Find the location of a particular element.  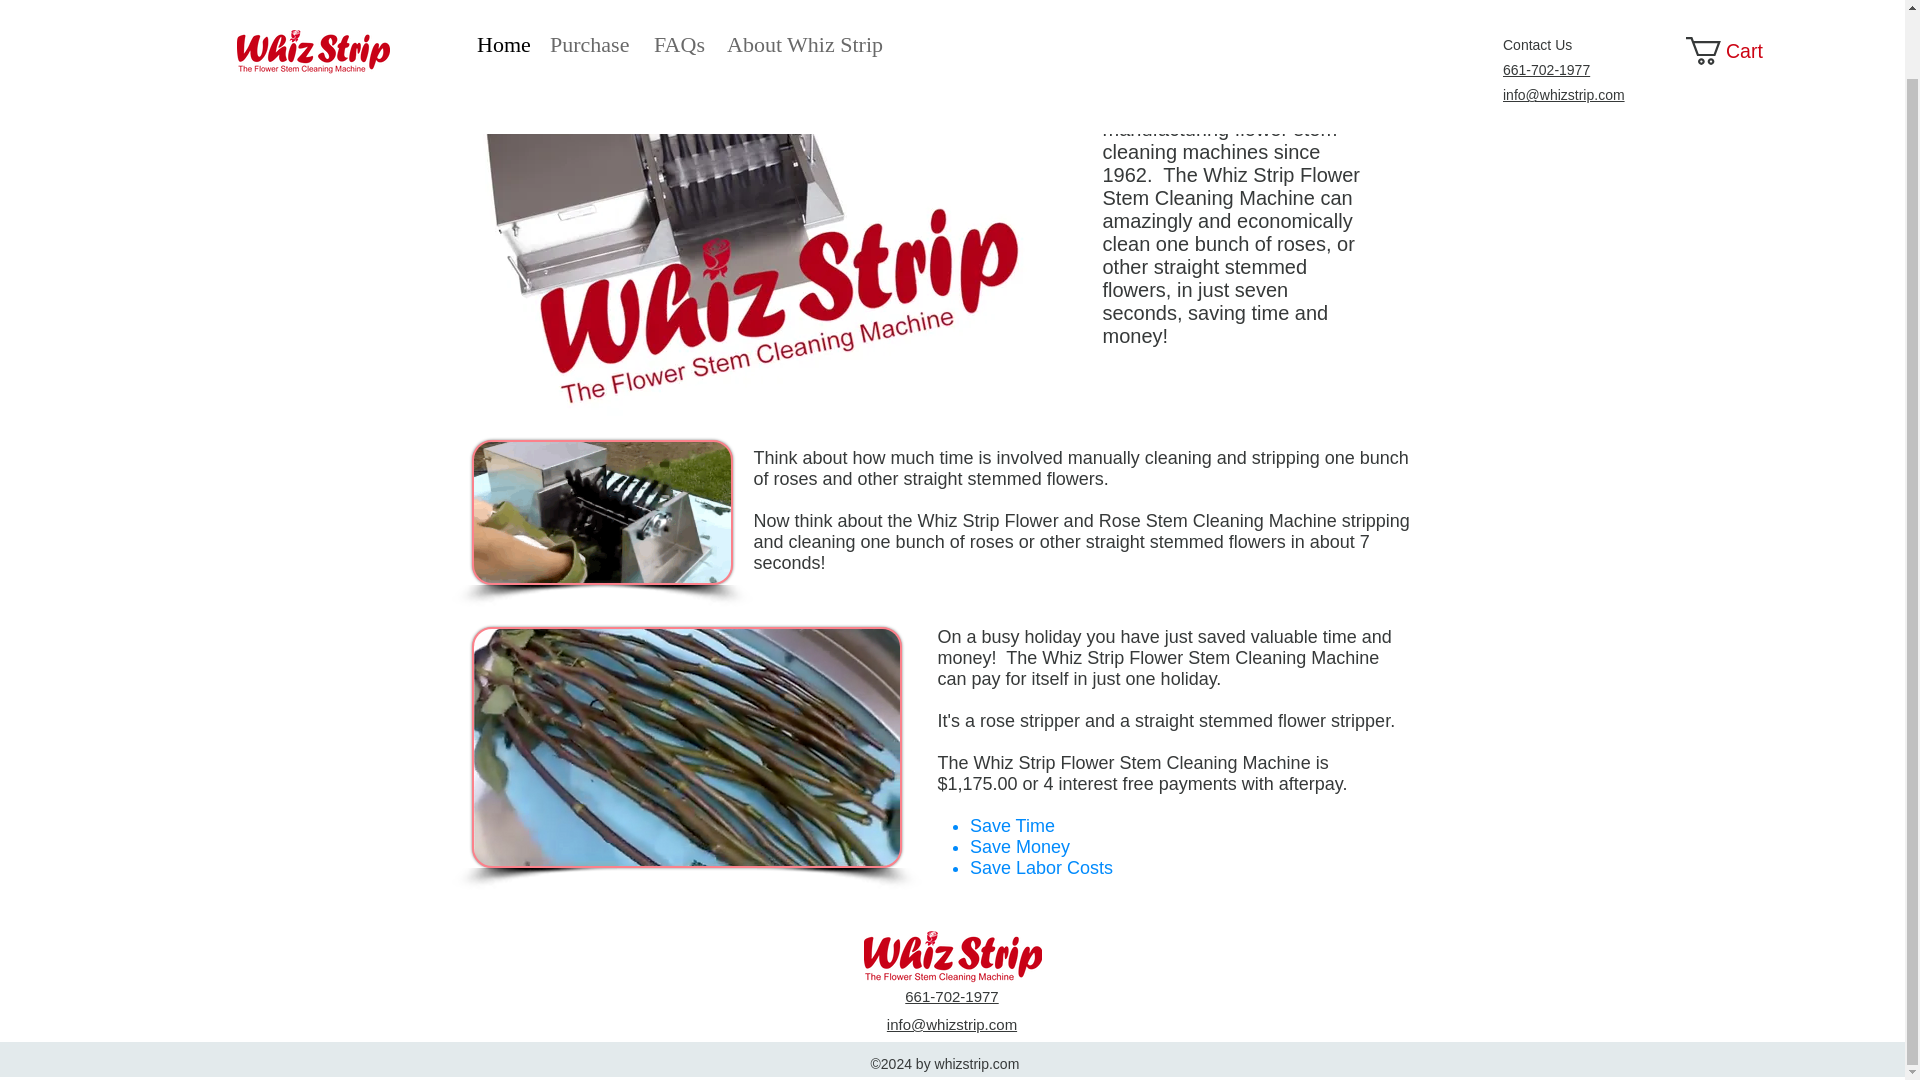

661-702-1977 is located at coordinates (1546, 4).